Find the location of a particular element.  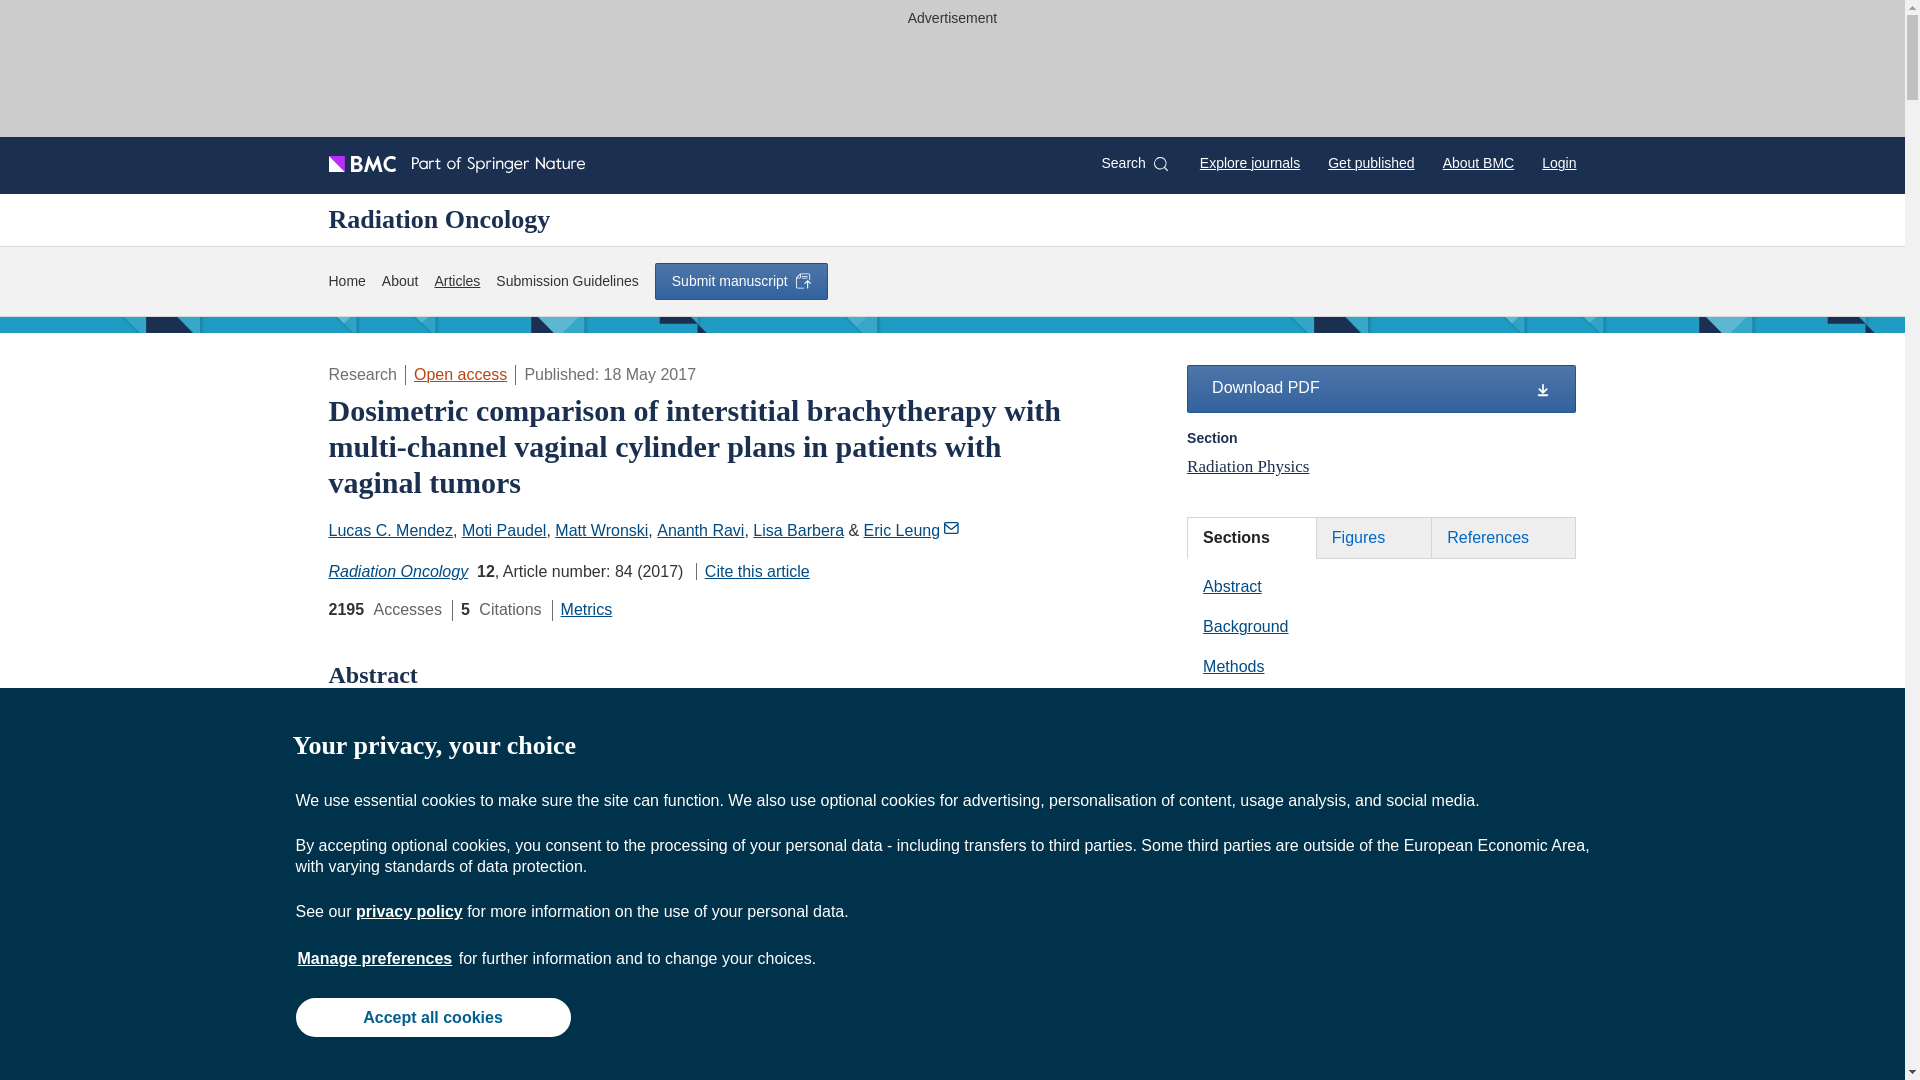

Radiation Oncology is located at coordinates (398, 570).